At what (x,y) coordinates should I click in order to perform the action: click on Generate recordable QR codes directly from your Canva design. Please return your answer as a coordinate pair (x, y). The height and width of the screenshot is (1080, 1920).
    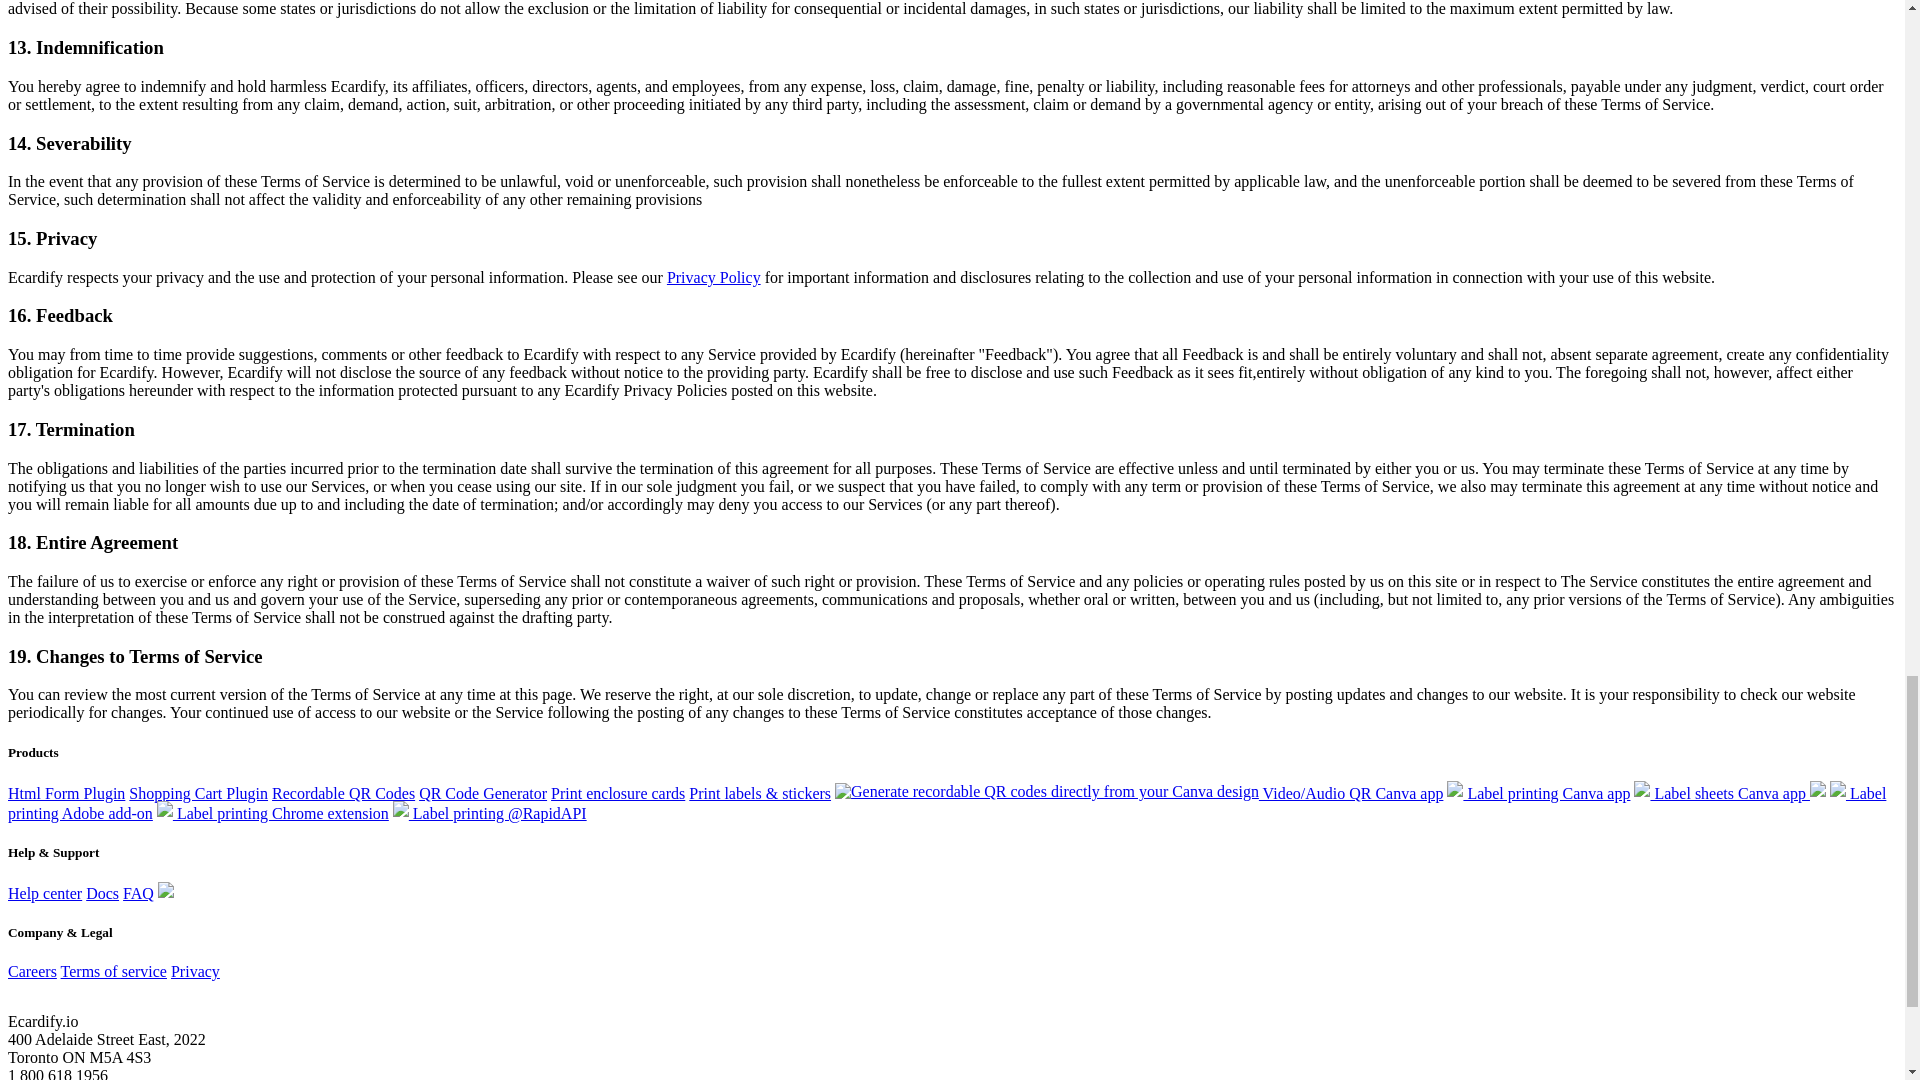
    Looking at the image, I should click on (1047, 792).